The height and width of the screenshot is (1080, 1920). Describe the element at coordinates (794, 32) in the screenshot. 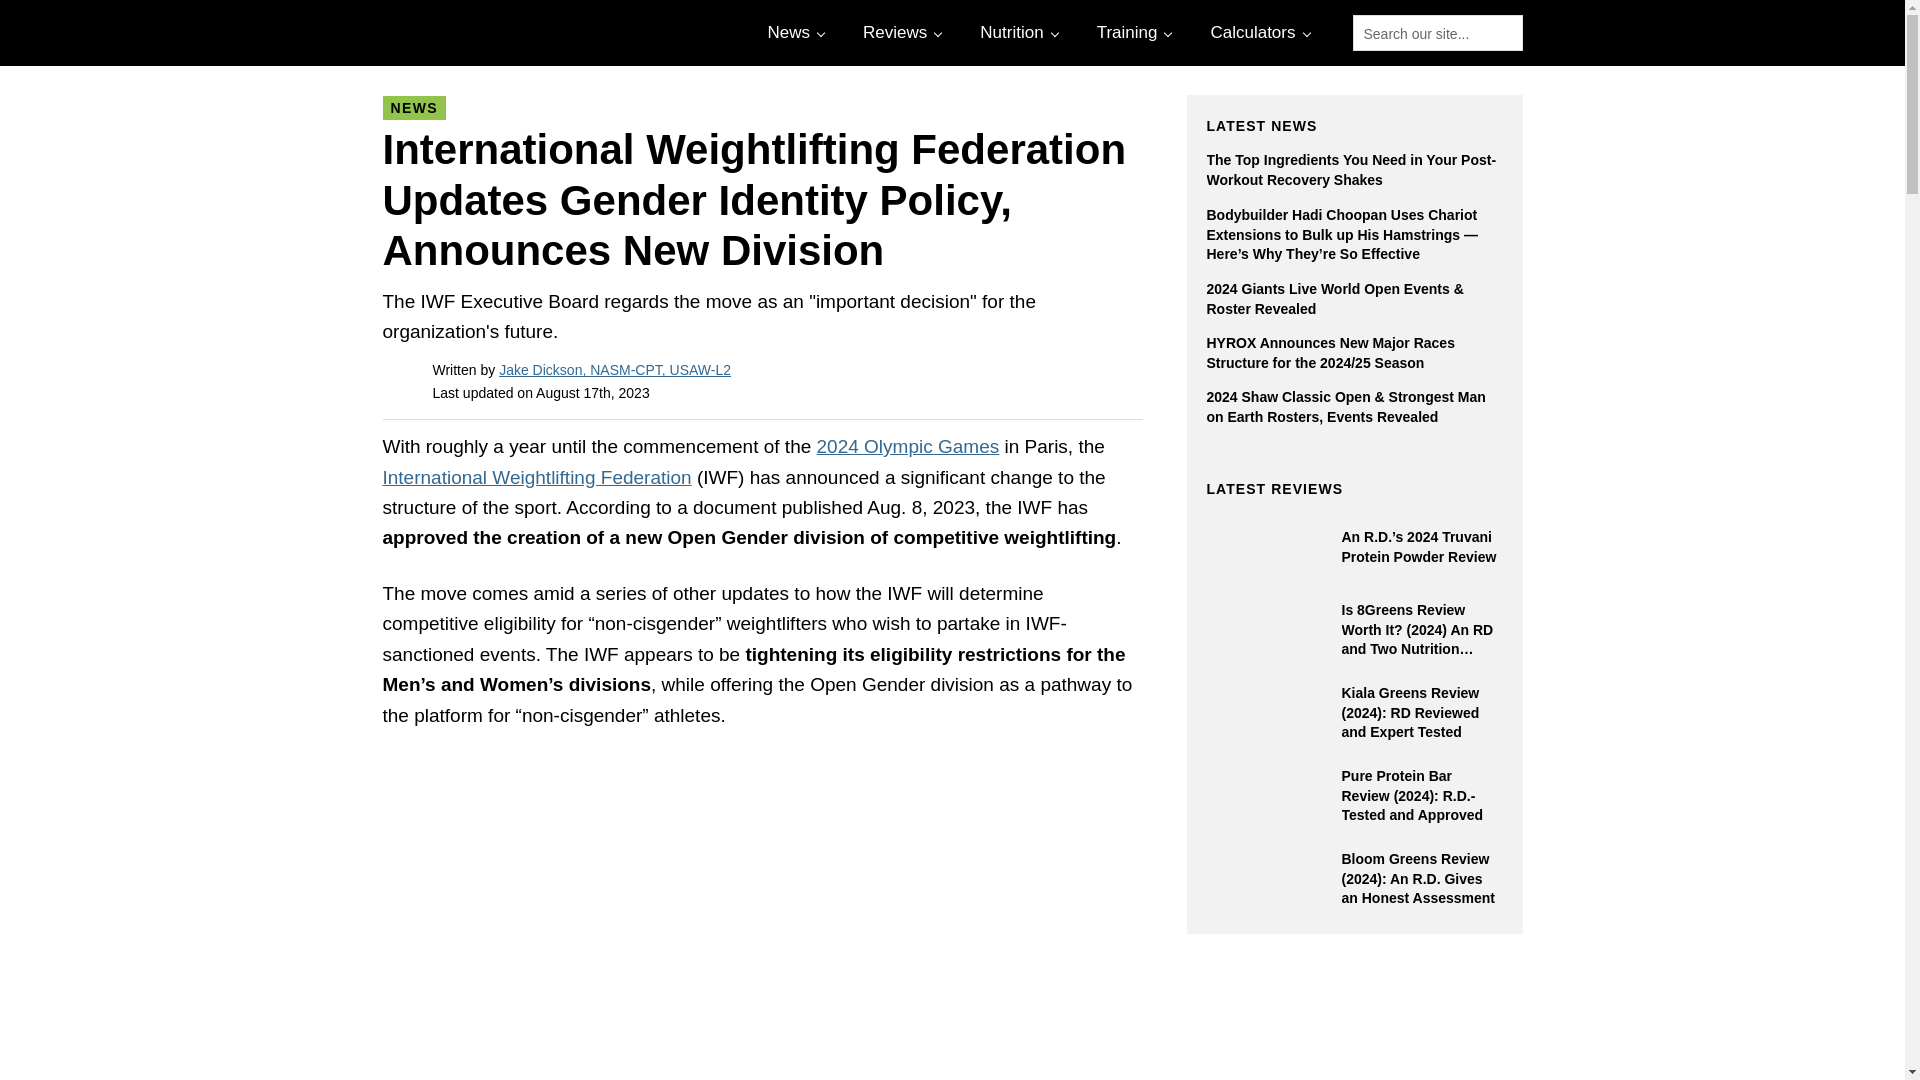

I see `News` at that location.